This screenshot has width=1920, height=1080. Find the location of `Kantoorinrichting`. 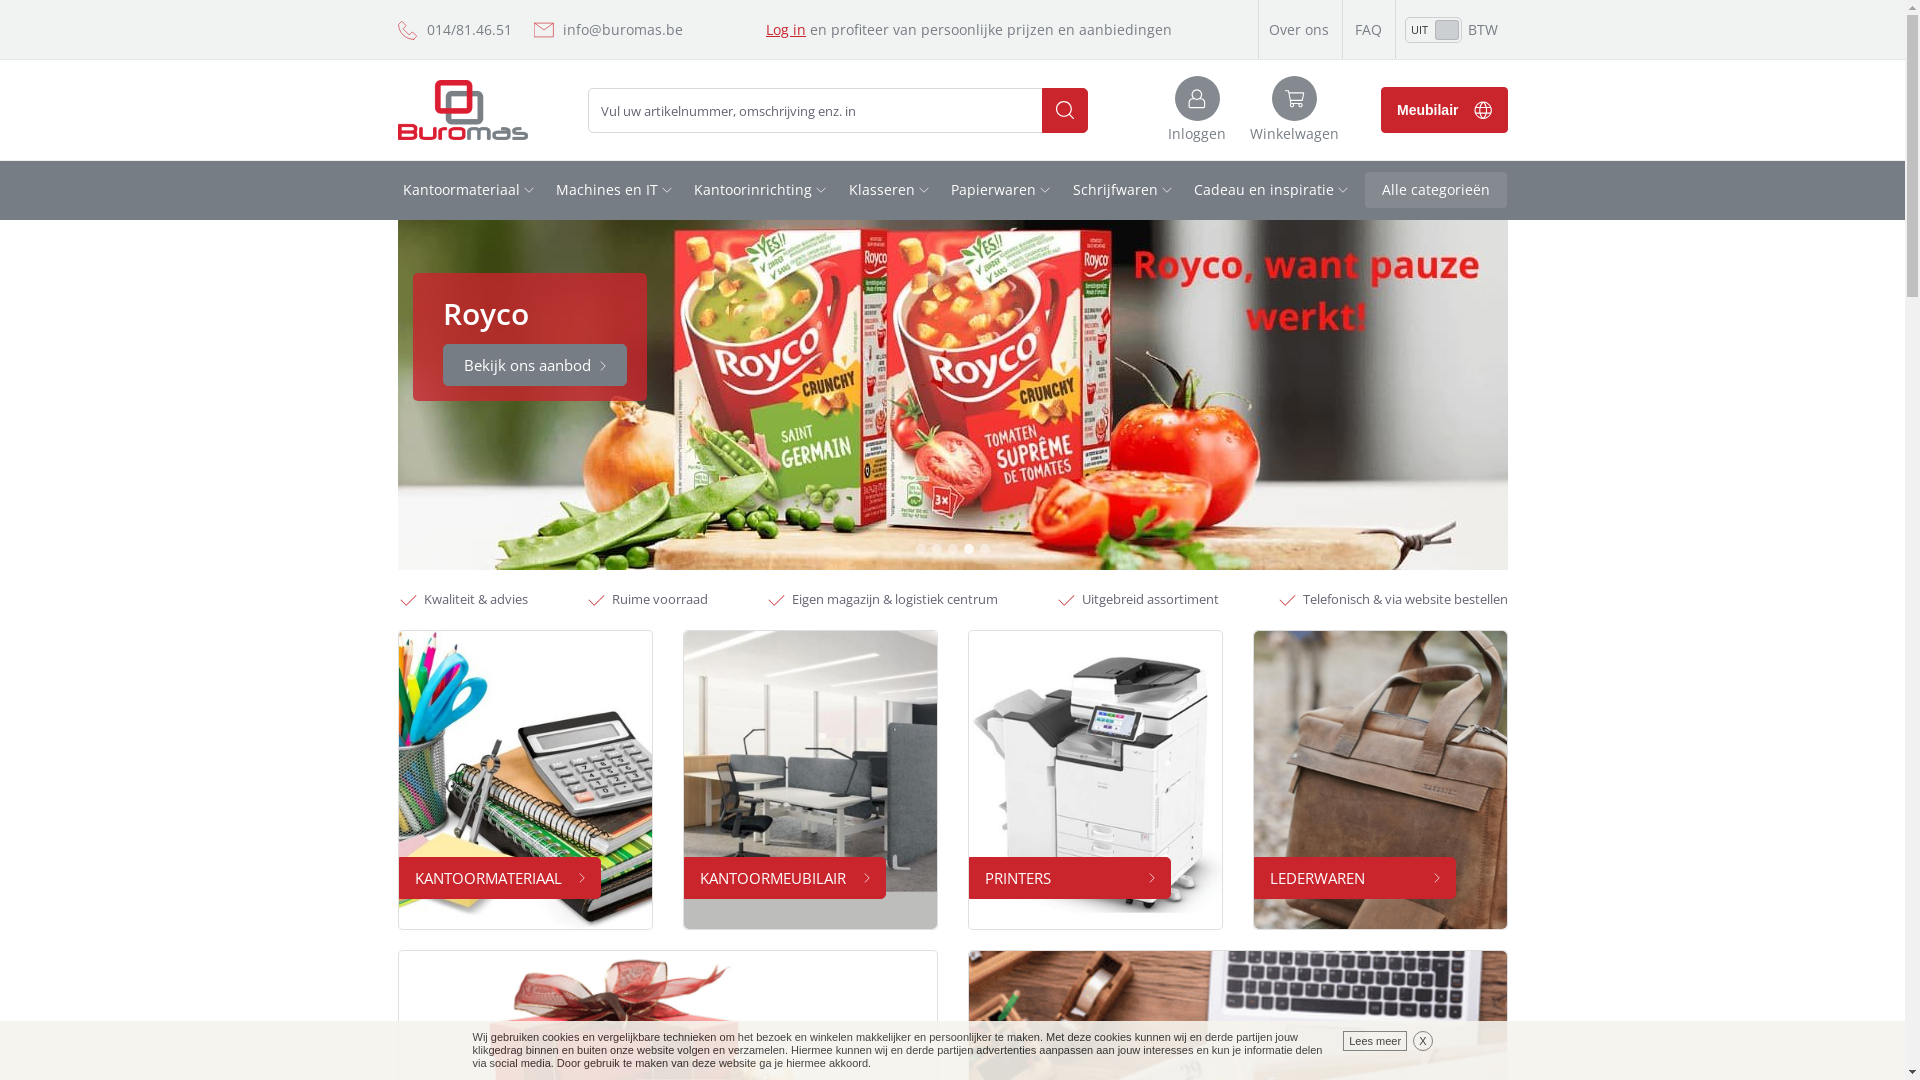

Kantoorinrichting is located at coordinates (762, 190).